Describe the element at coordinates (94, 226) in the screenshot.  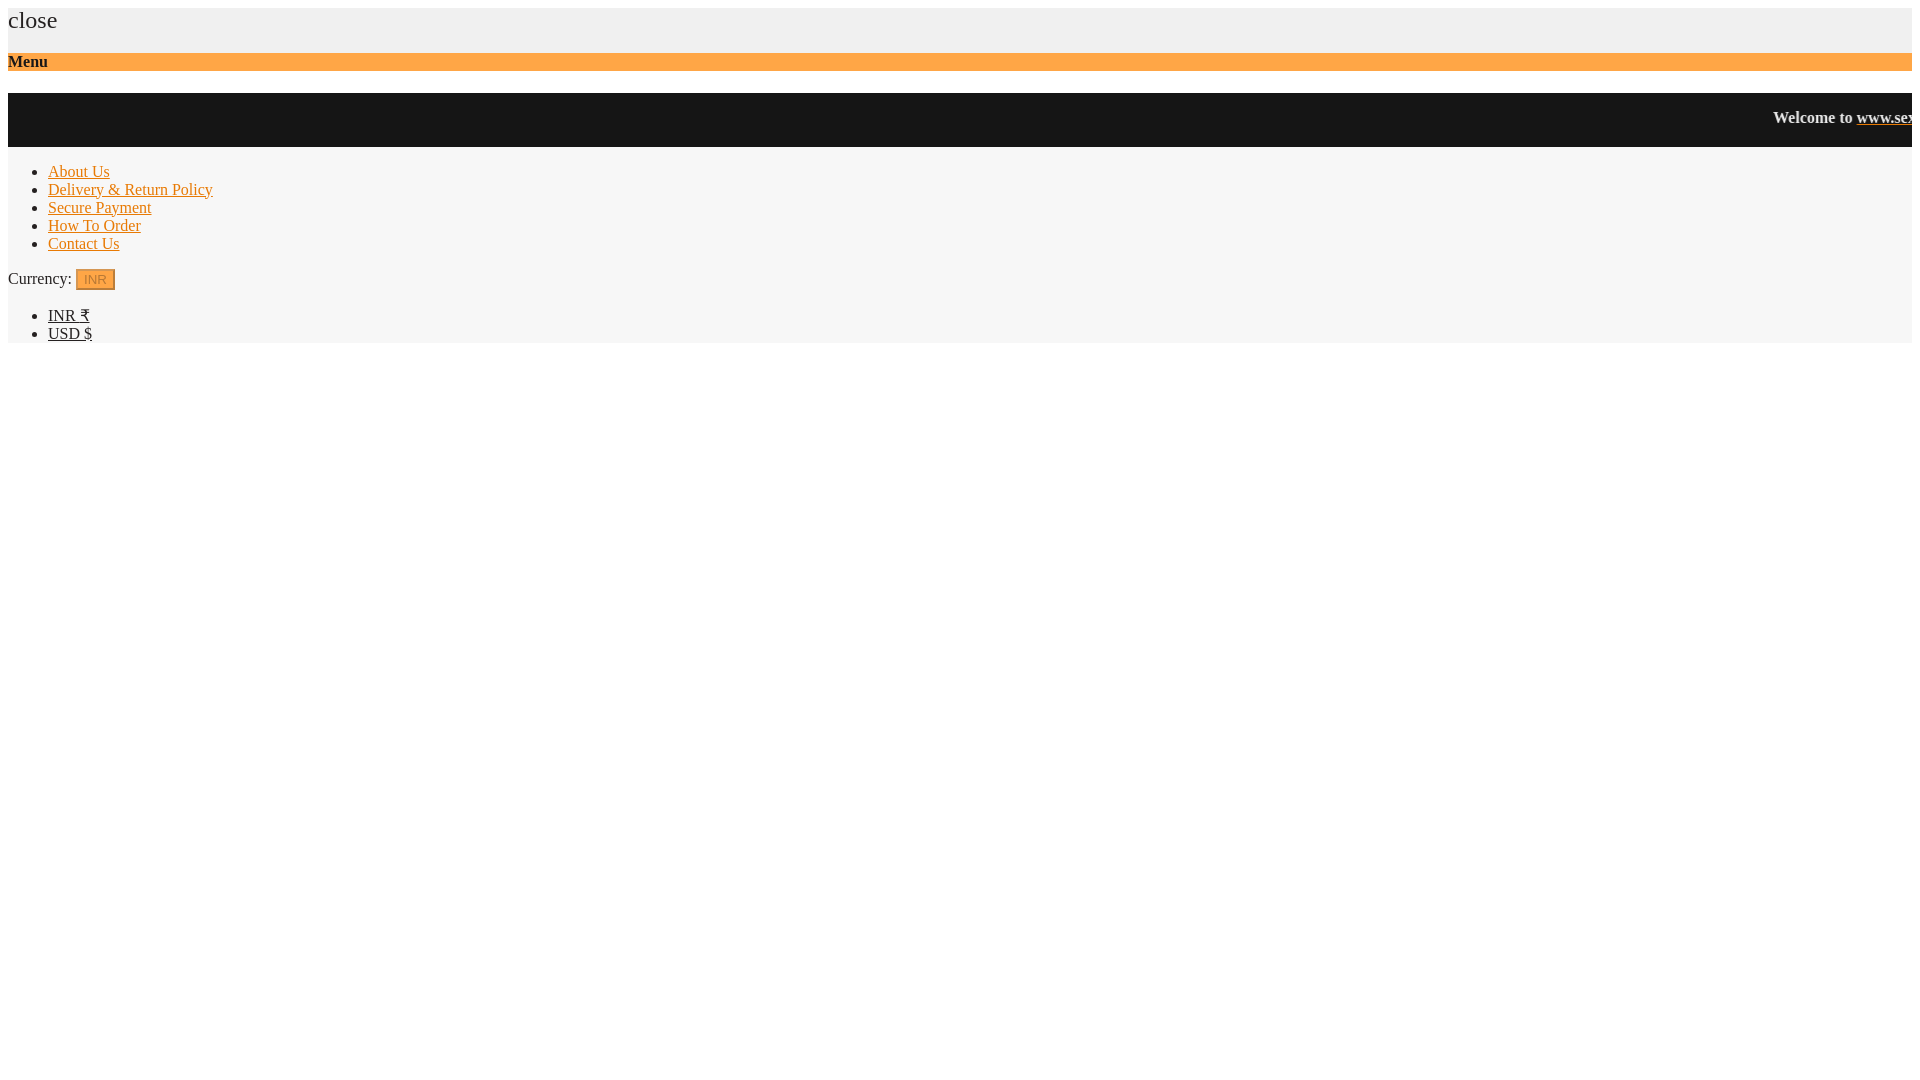
I see `How To Order` at that location.